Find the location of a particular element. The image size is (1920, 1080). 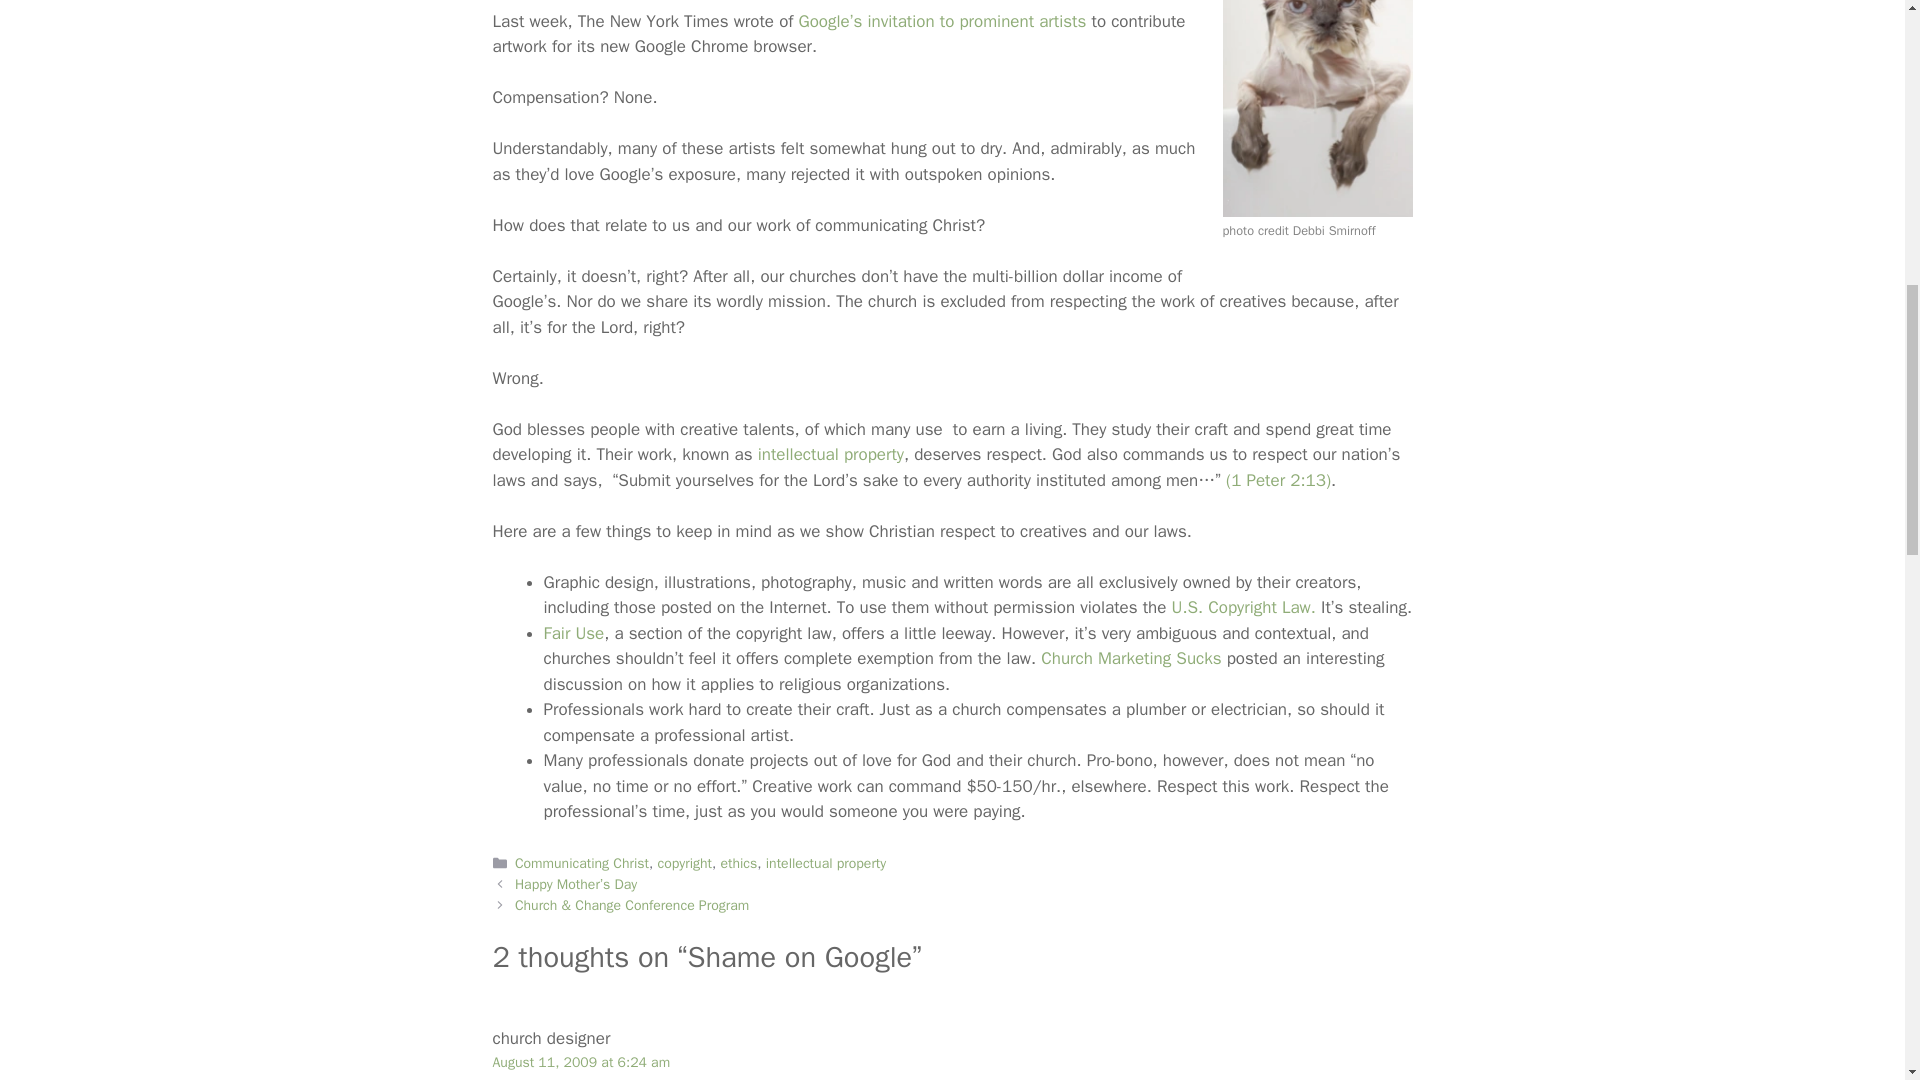

intellectual property is located at coordinates (826, 863).